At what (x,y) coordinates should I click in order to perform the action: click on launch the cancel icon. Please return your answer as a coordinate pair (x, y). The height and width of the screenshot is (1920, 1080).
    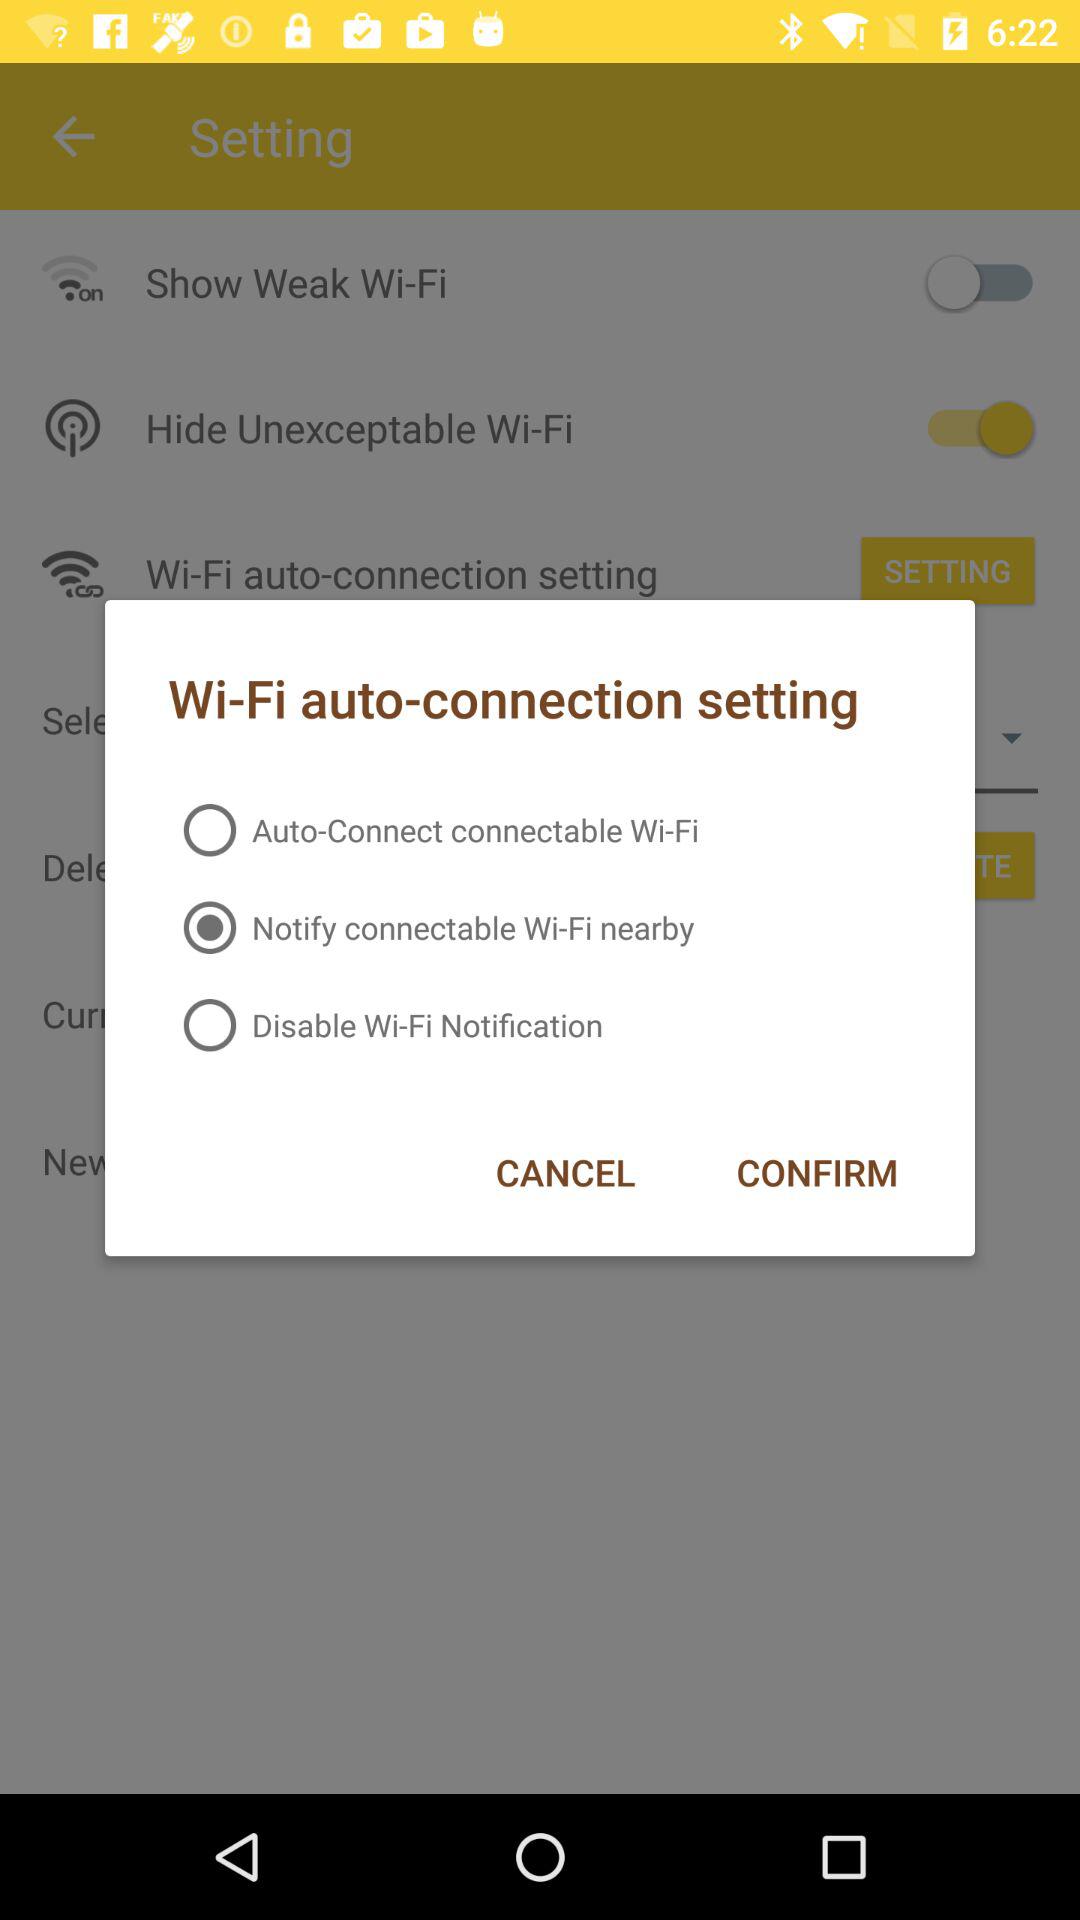
    Looking at the image, I should click on (565, 1172).